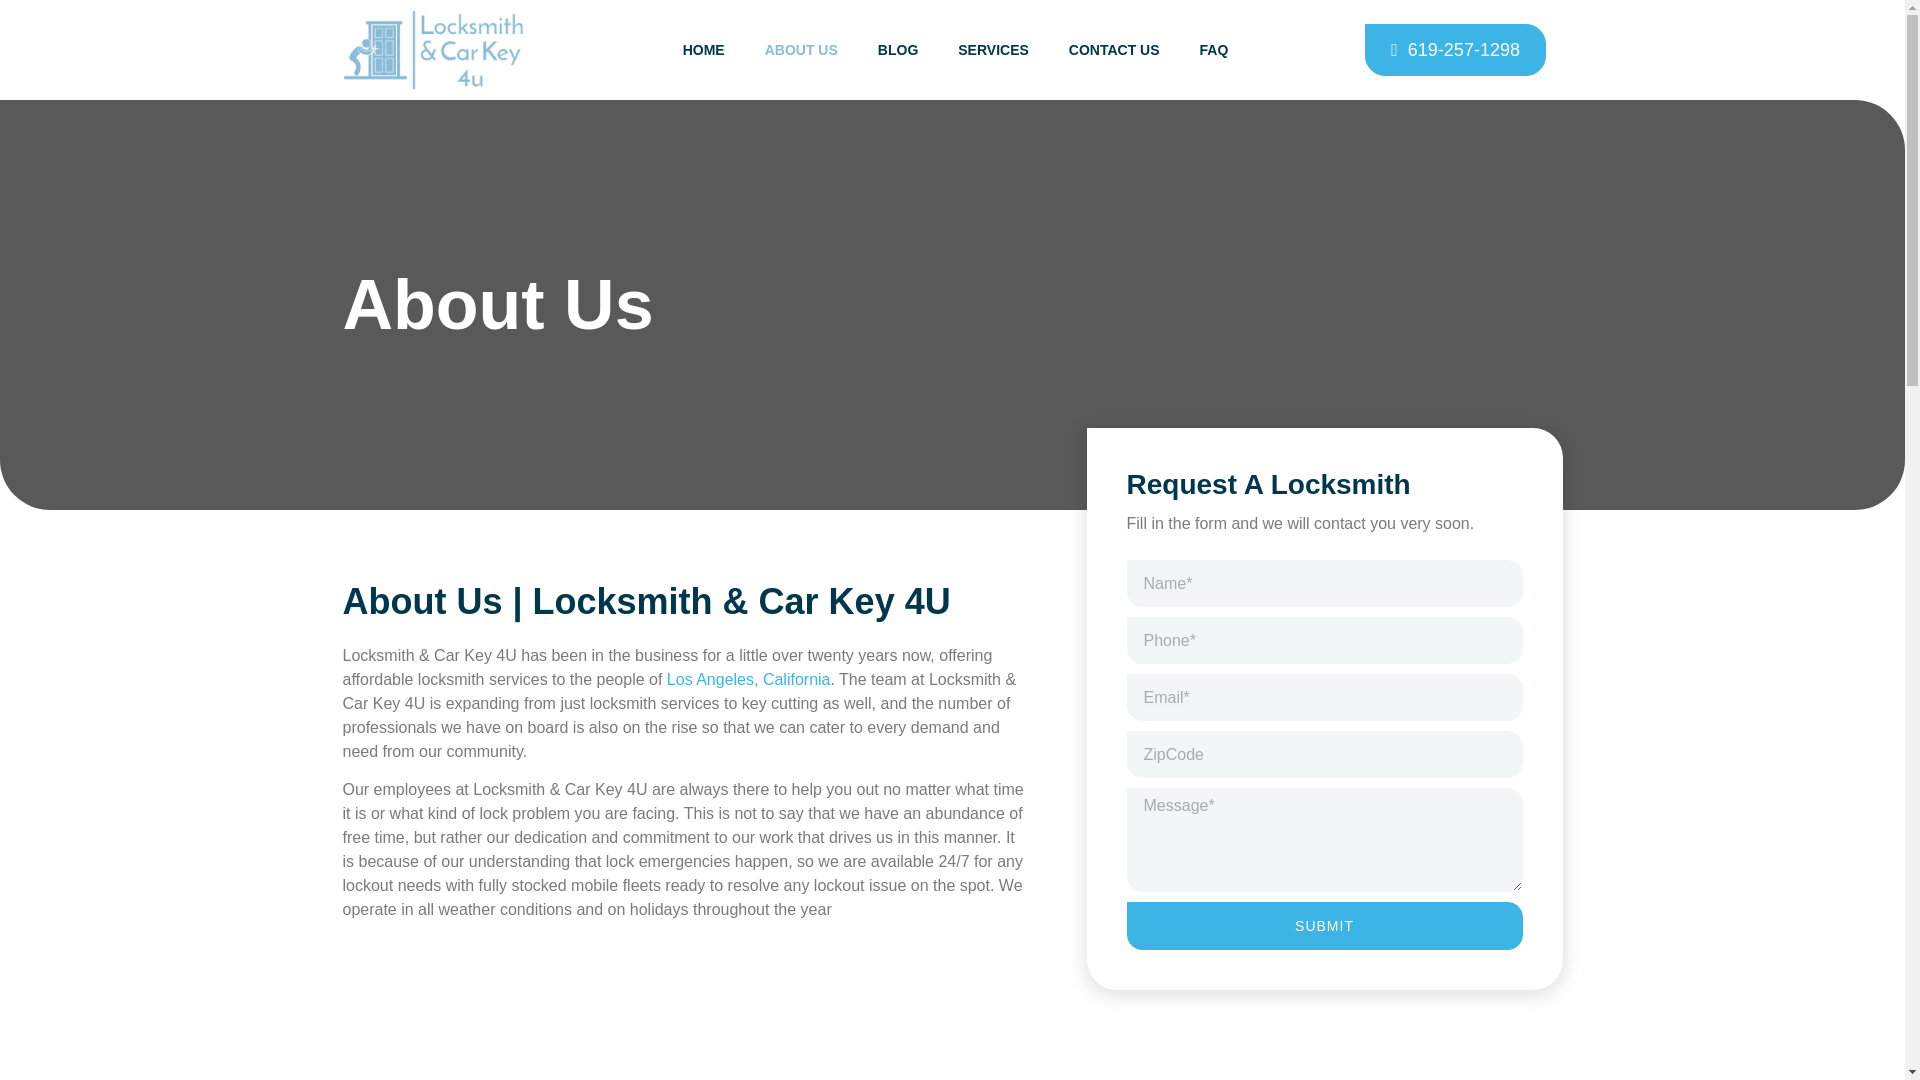 This screenshot has width=1920, height=1080. I want to click on ABOUT US, so click(801, 50).